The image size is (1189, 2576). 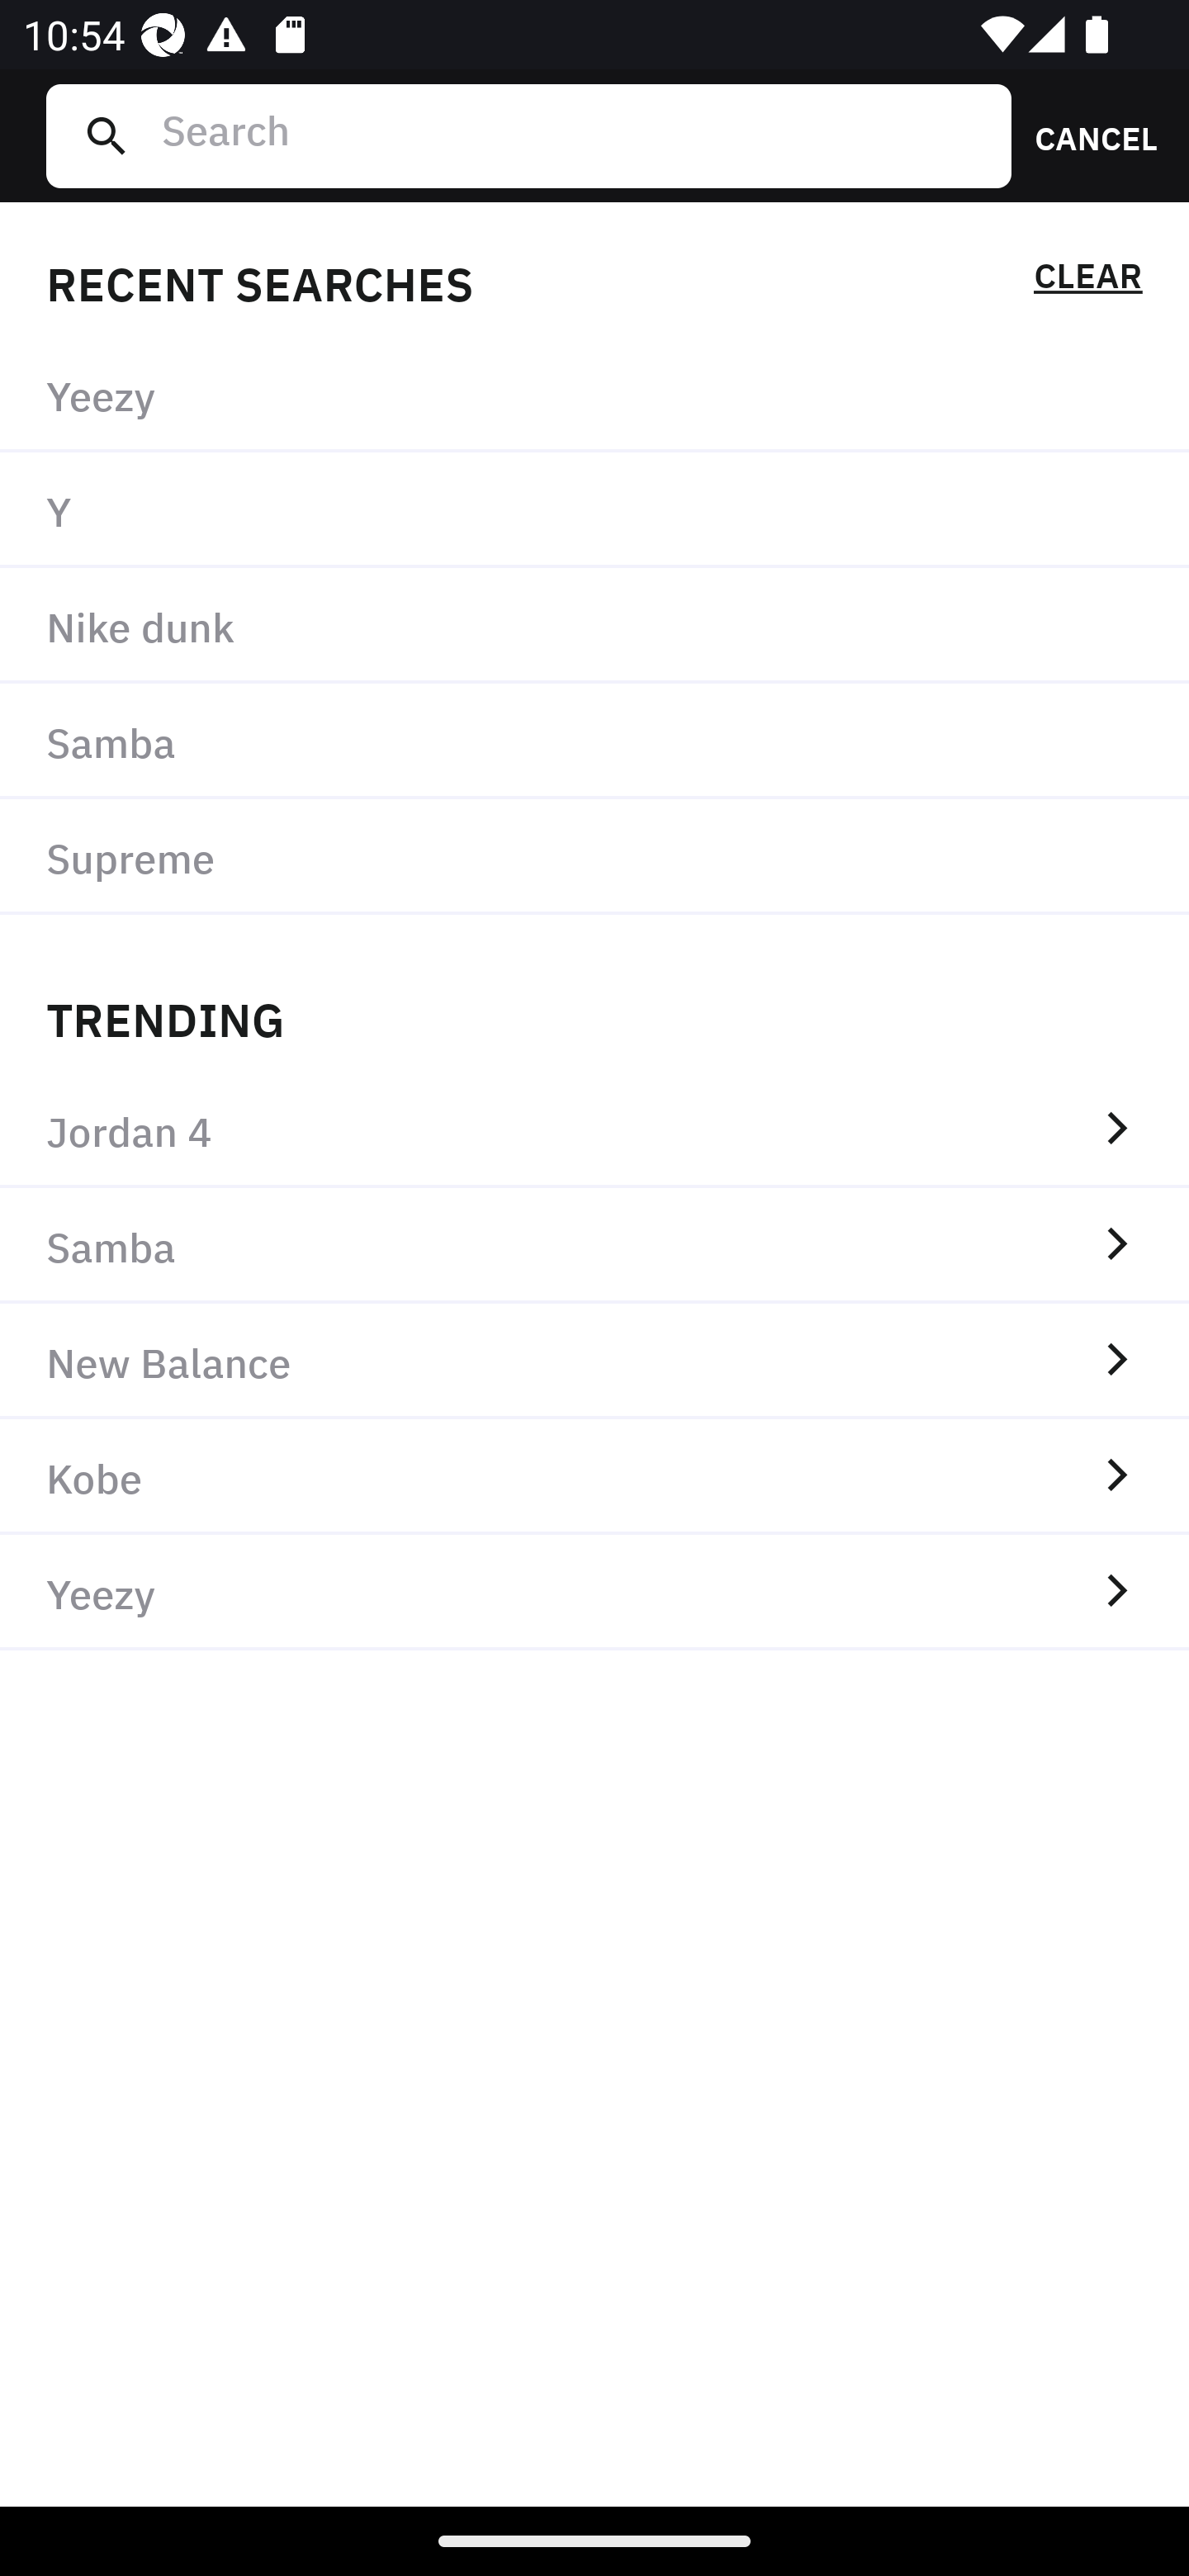 What do you see at coordinates (594, 856) in the screenshot?
I see `Supreme` at bounding box center [594, 856].